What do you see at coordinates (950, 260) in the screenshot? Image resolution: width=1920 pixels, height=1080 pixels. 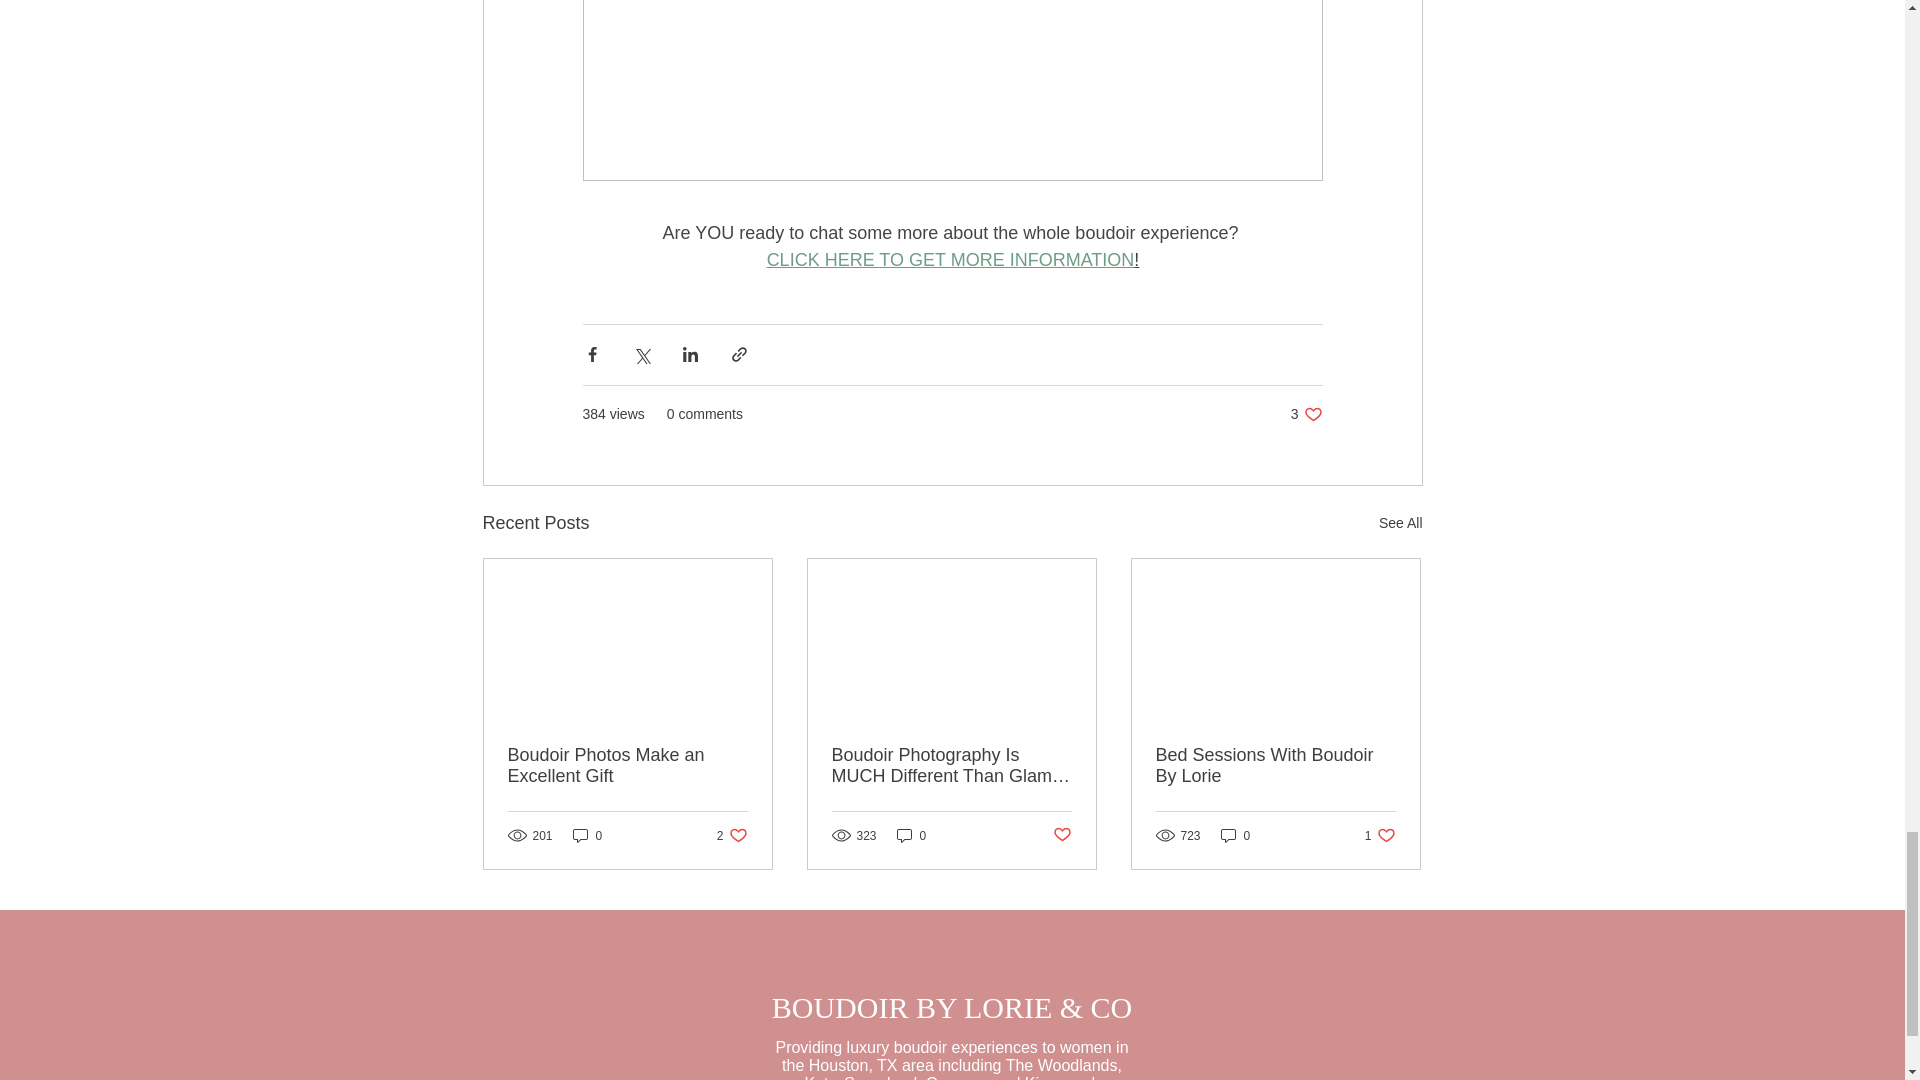 I see `CLICK HERE TO GET MORE INFORMATION` at bounding box center [950, 260].